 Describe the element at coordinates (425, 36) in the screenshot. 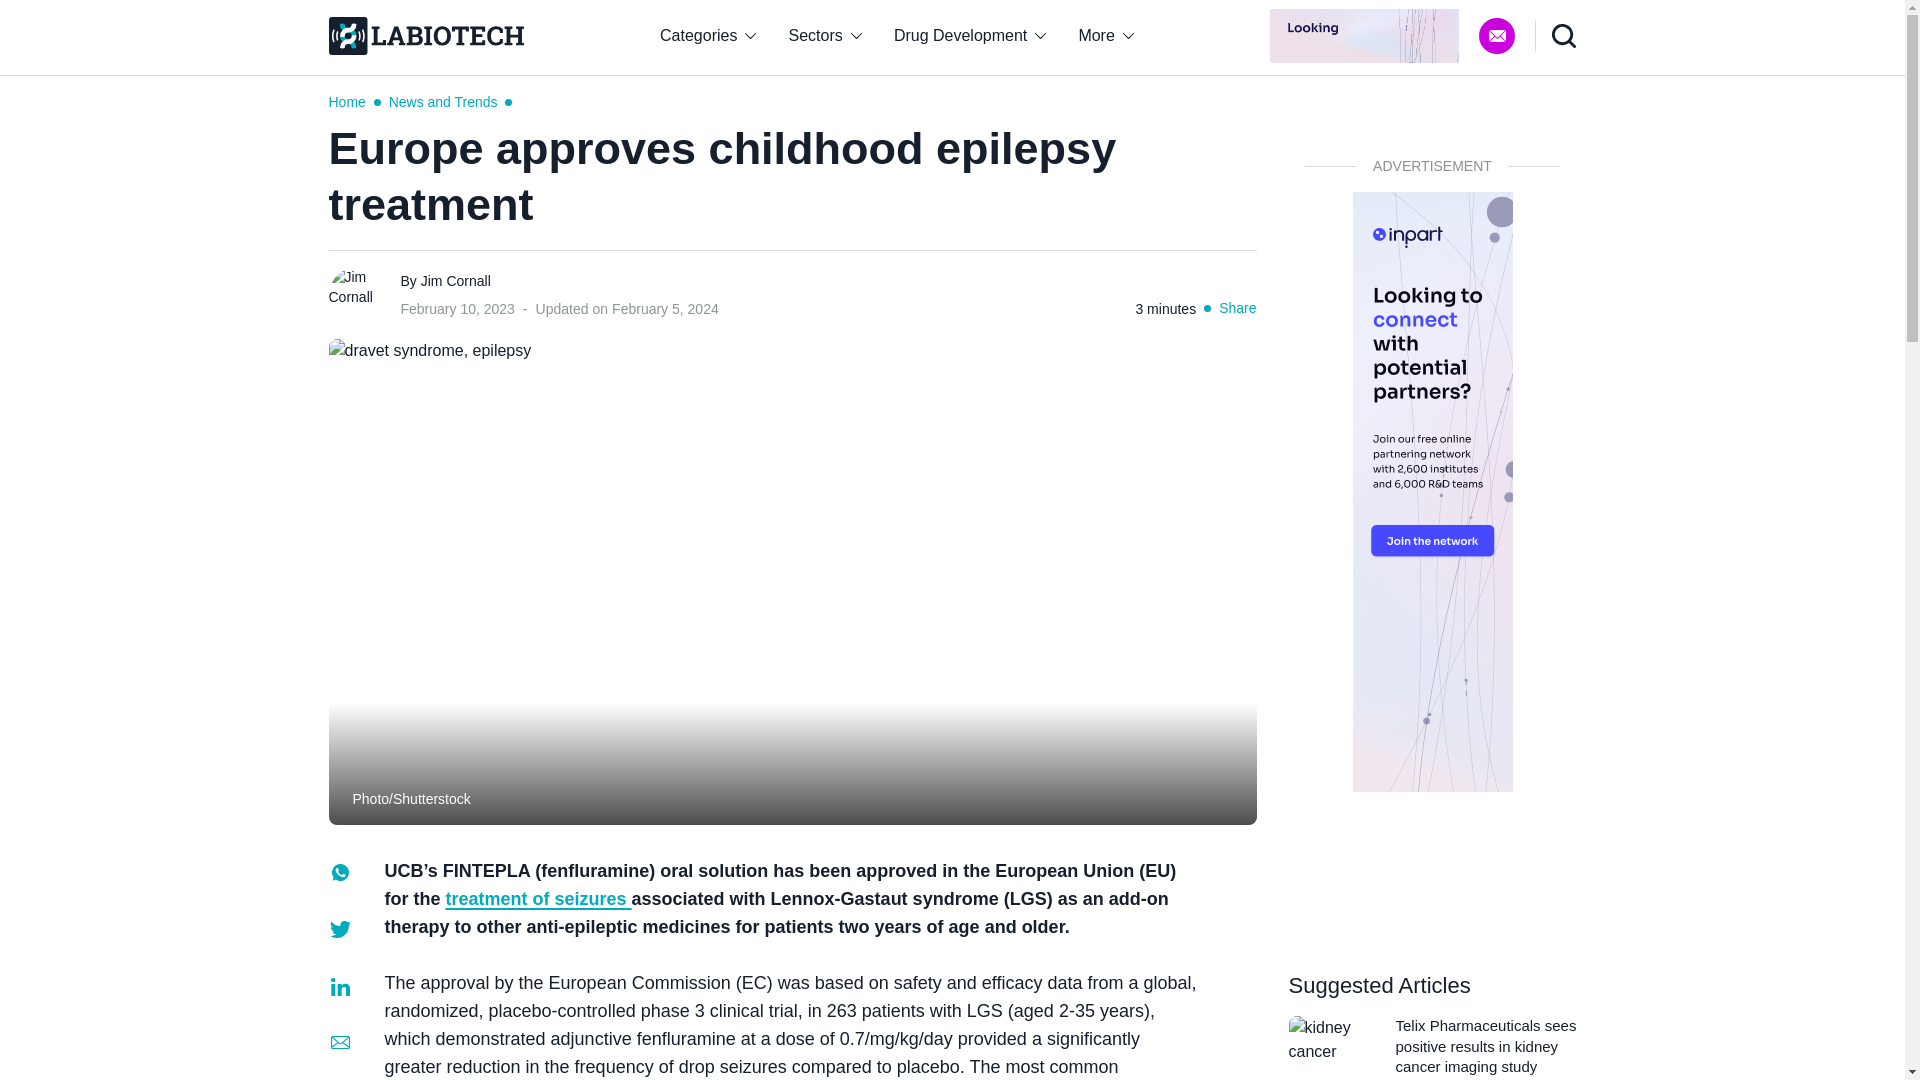

I see `Labiotech.eu` at that location.